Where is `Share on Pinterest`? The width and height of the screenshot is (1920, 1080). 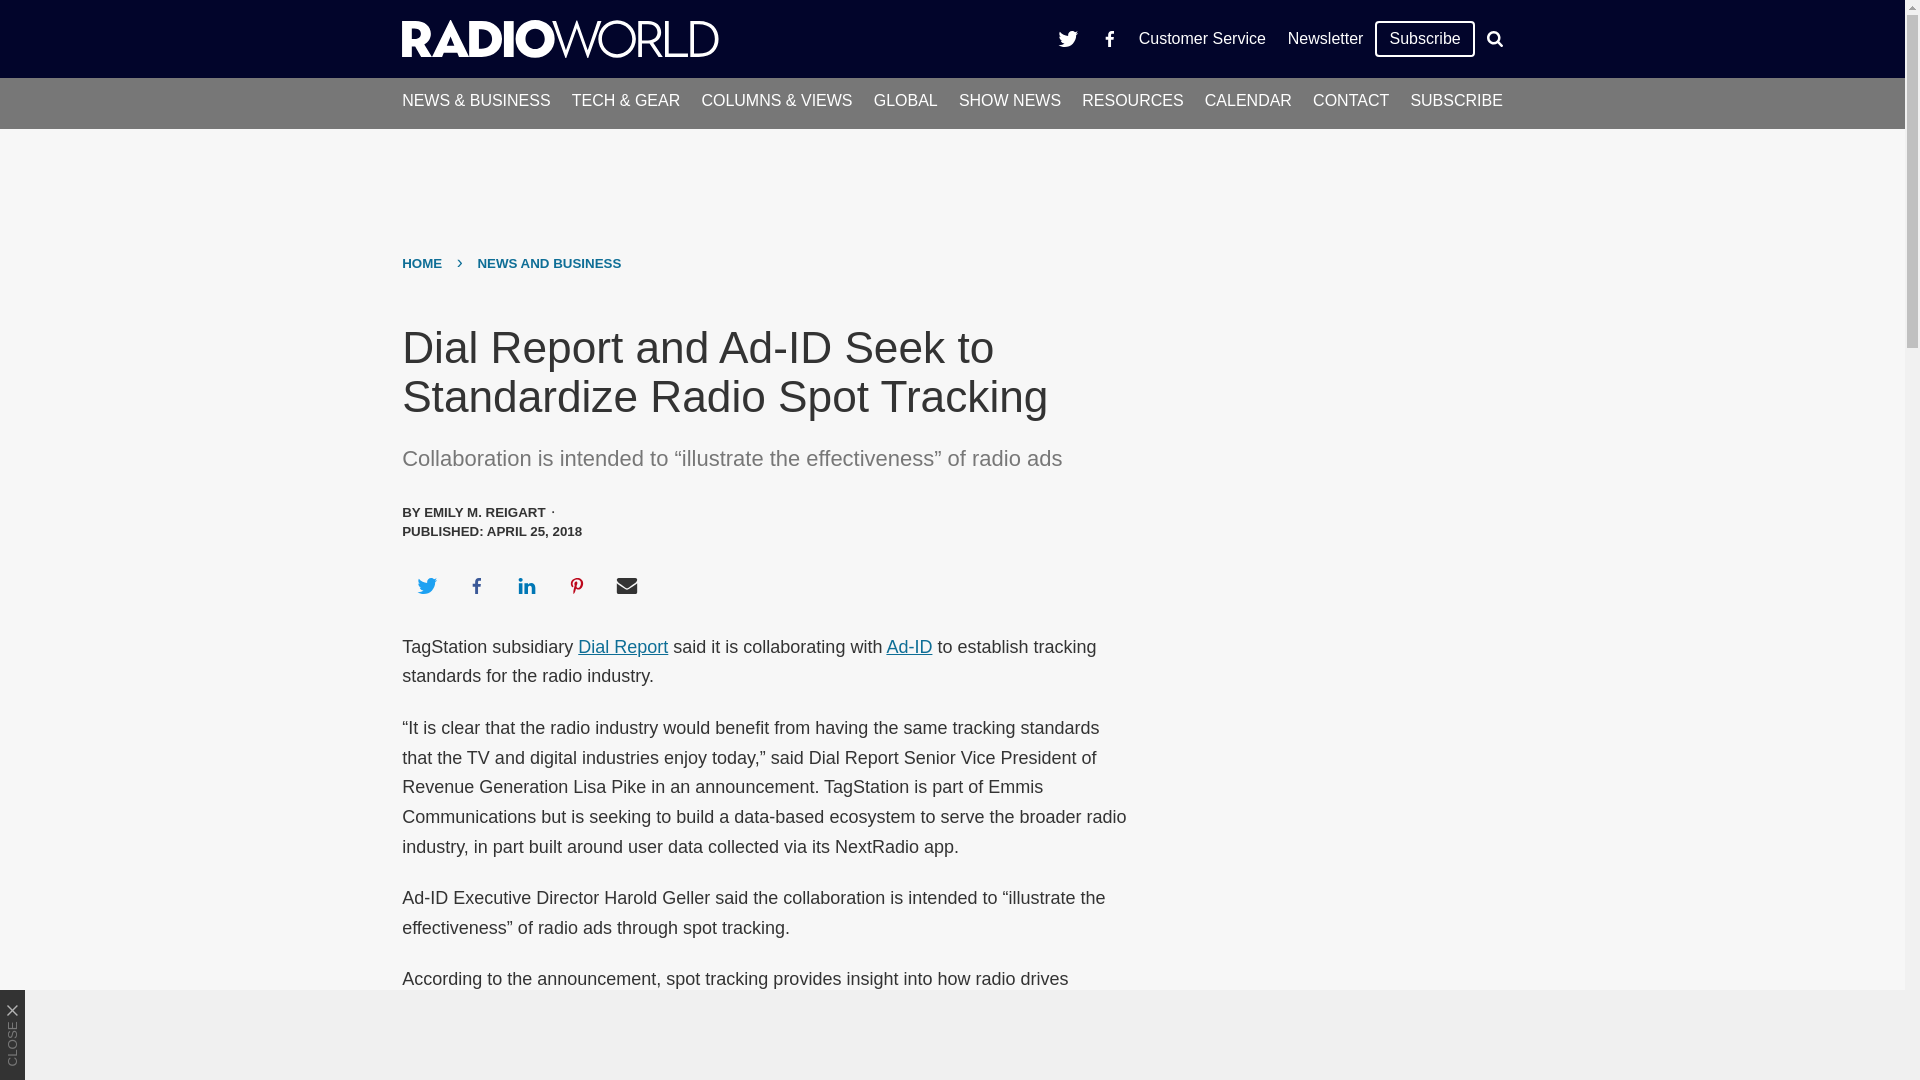
Share on Pinterest is located at coordinates (577, 586).